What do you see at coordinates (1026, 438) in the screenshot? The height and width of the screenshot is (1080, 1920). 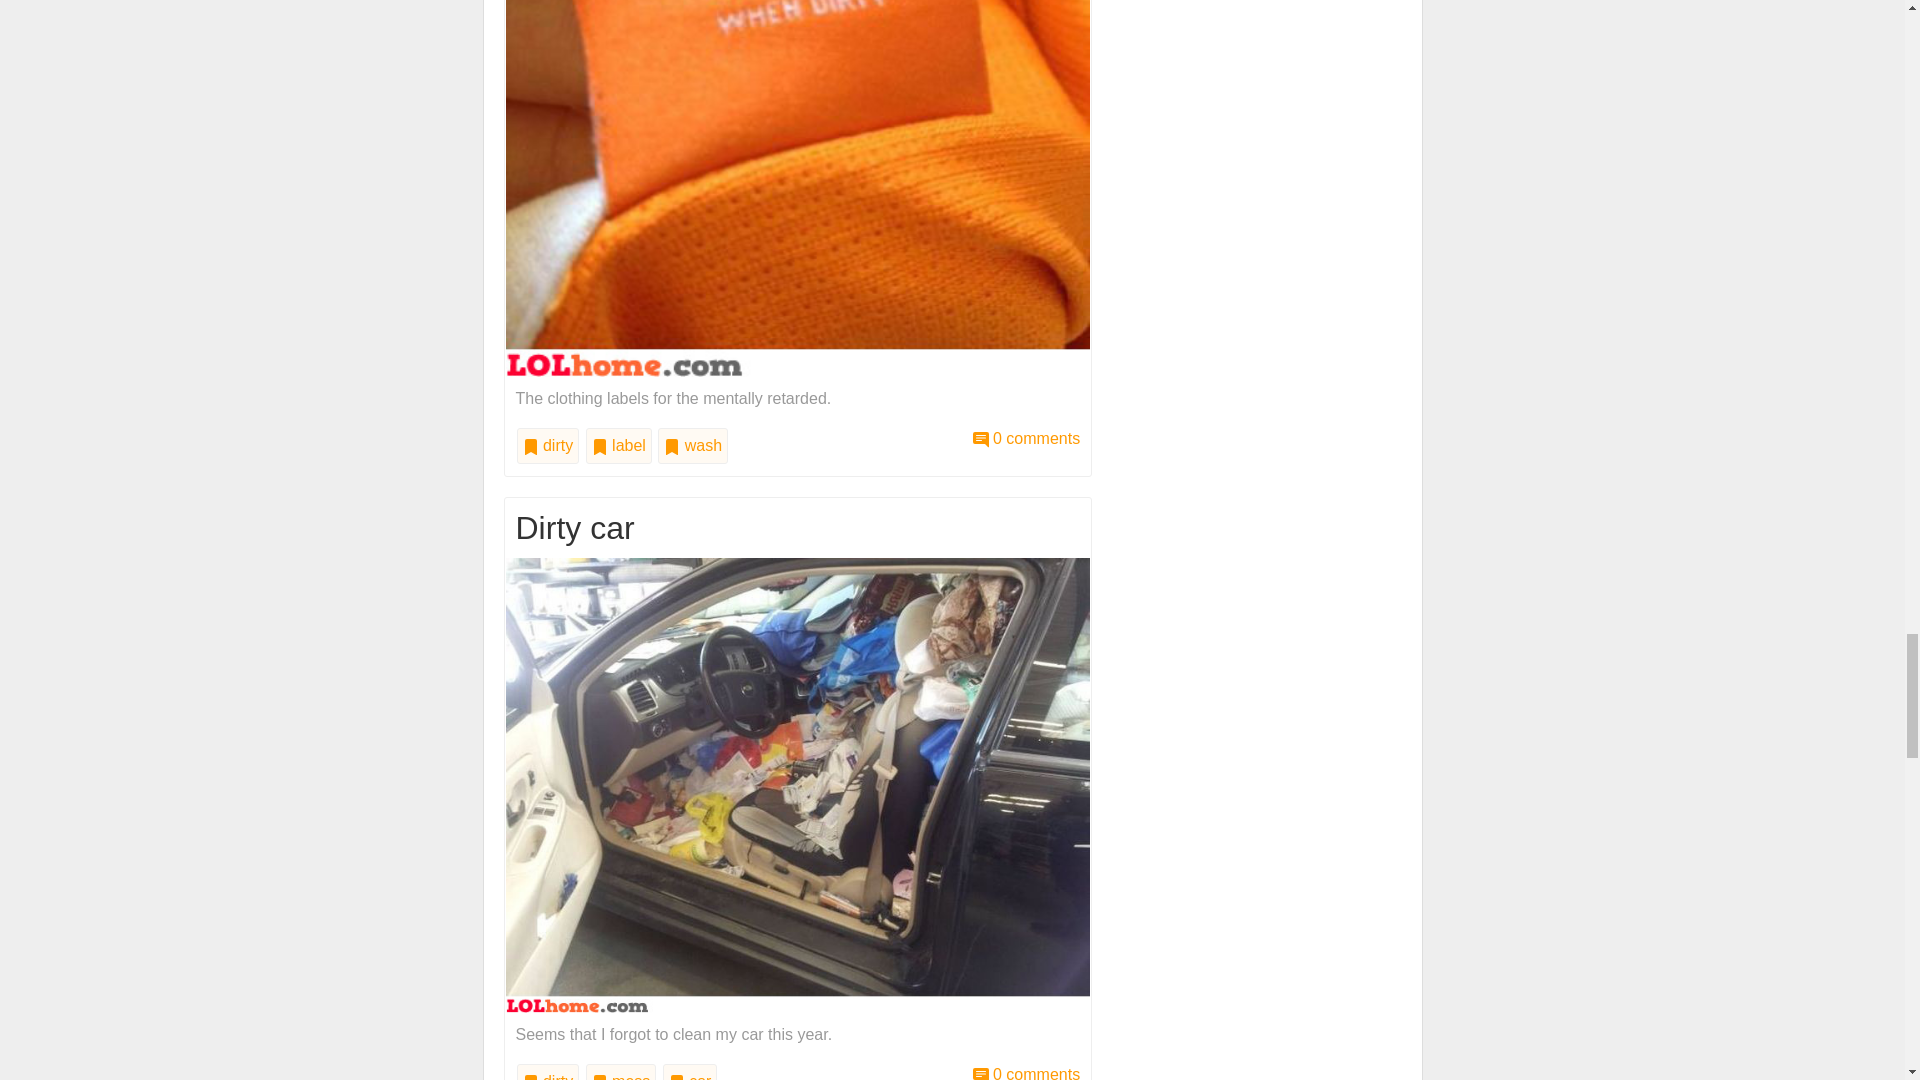 I see `Wash when dirty` at bounding box center [1026, 438].